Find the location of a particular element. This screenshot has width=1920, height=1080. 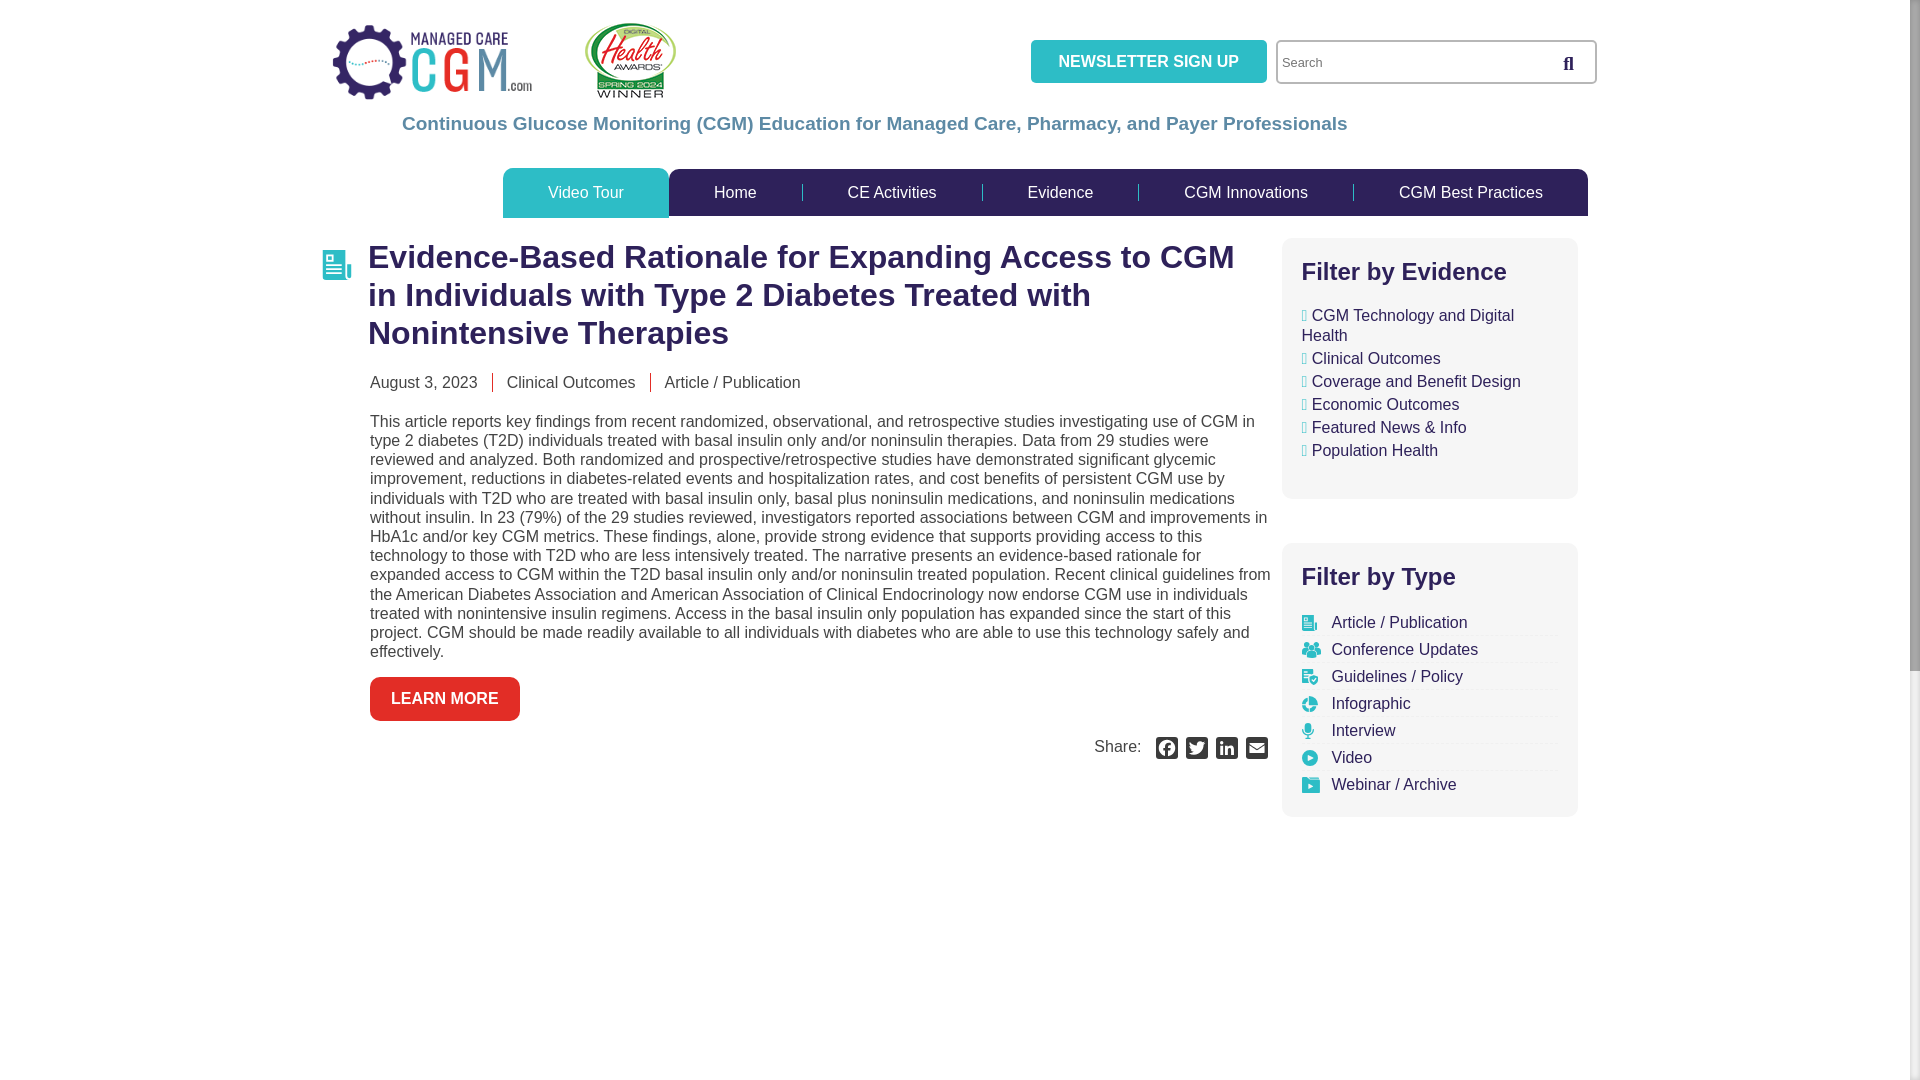

CE Activities is located at coordinates (892, 192).